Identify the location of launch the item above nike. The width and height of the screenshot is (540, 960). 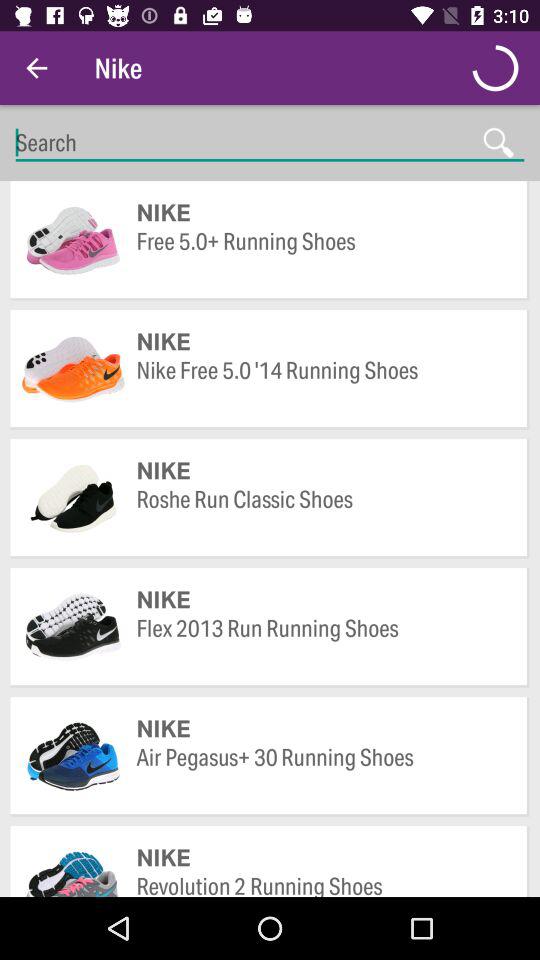
(322, 514).